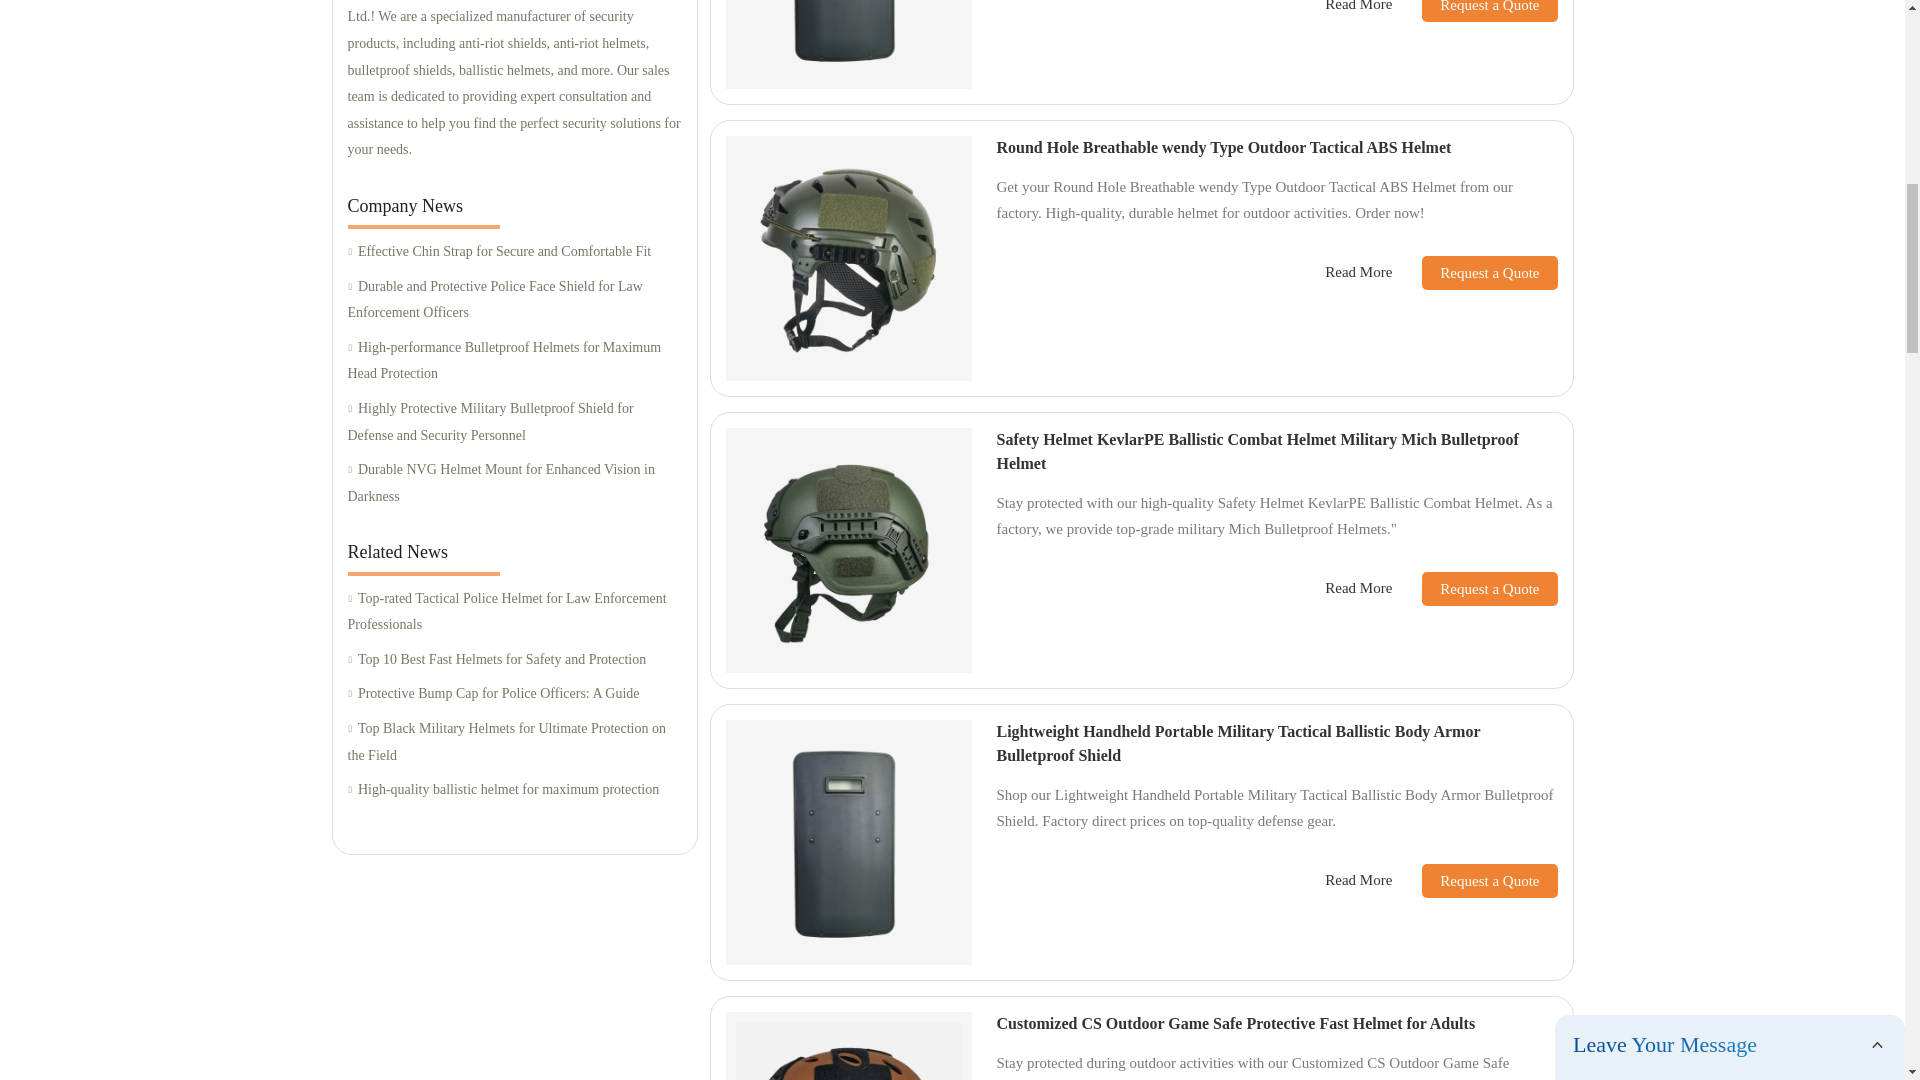 The image size is (1920, 1080). What do you see at coordinates (1358, 272) in the screenshot?
I see `Read More` at bounding box center [1358, 272].